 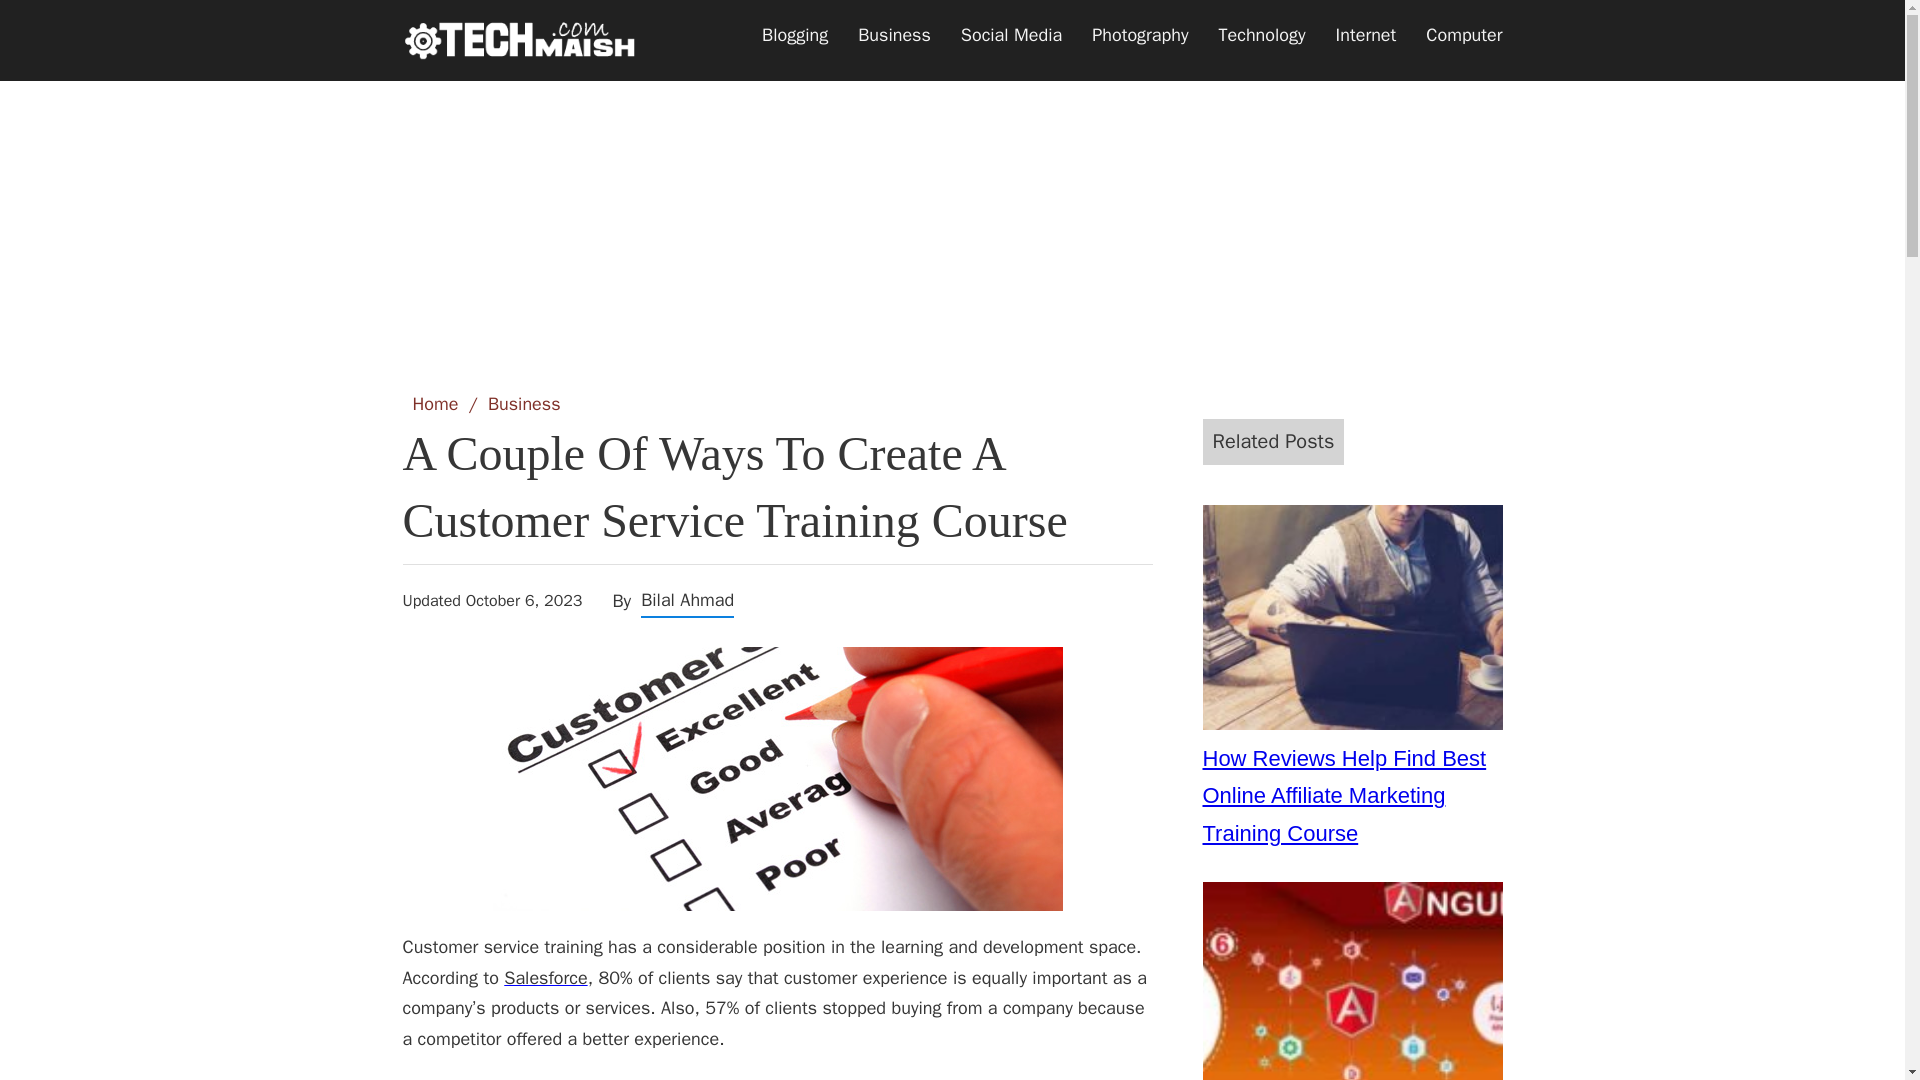 I want to click on Business, so click(x=894, y=35).